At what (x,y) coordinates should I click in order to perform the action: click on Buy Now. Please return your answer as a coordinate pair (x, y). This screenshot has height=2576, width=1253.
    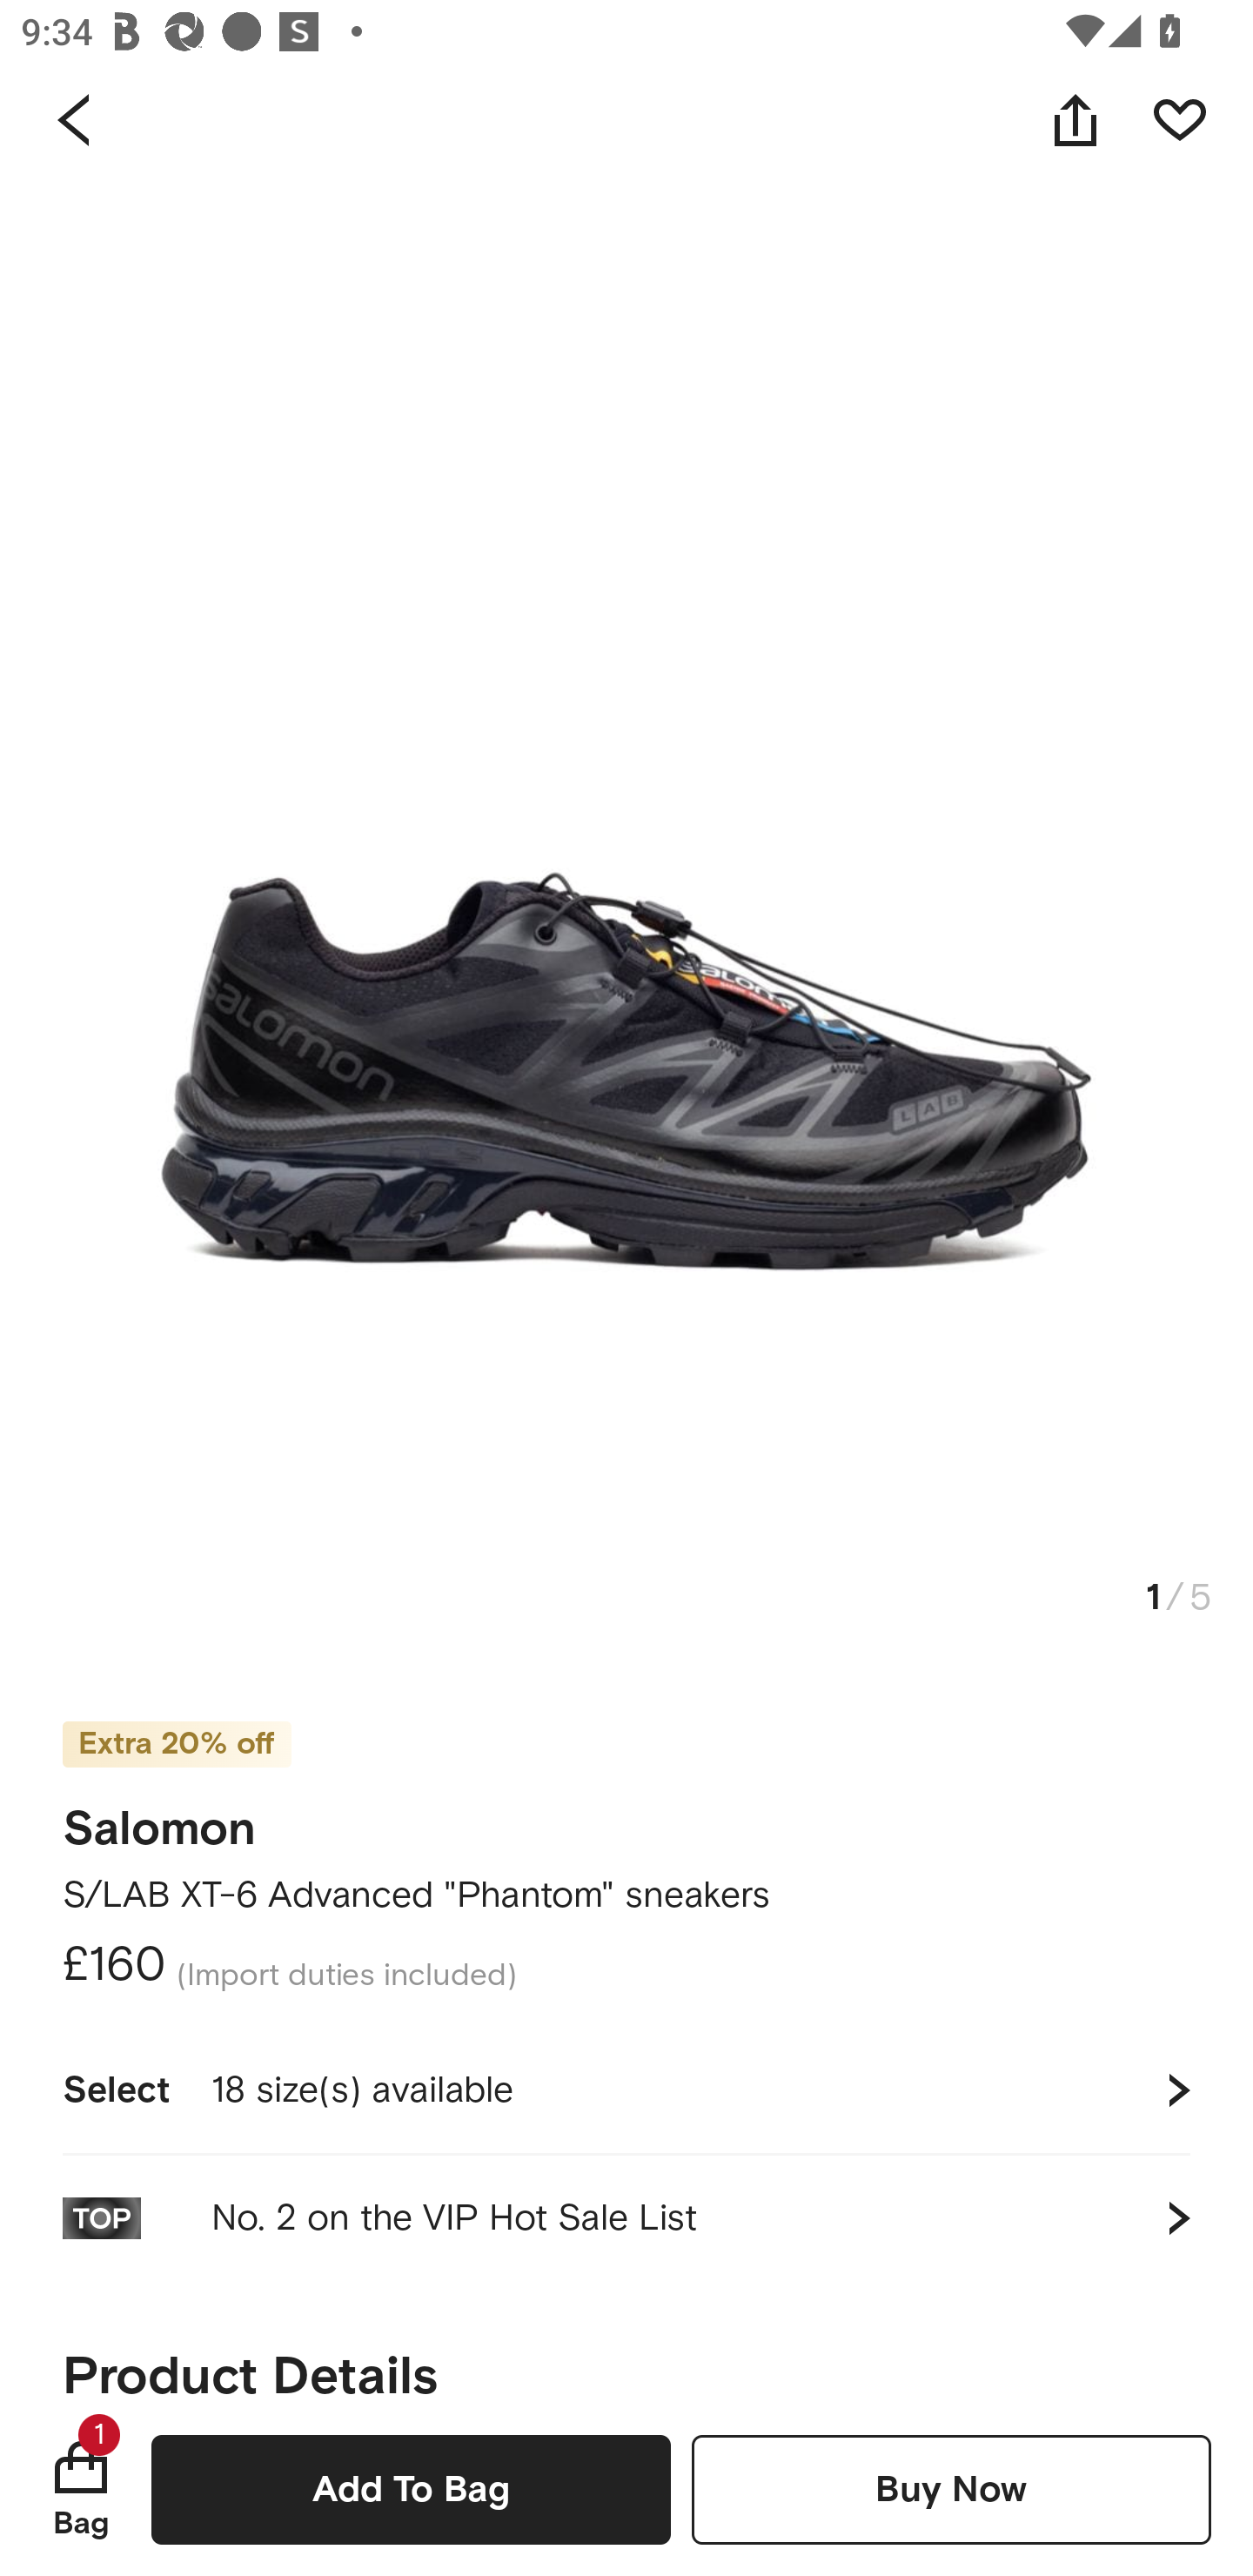
    Looking at the image, I should click on (951, 2489).